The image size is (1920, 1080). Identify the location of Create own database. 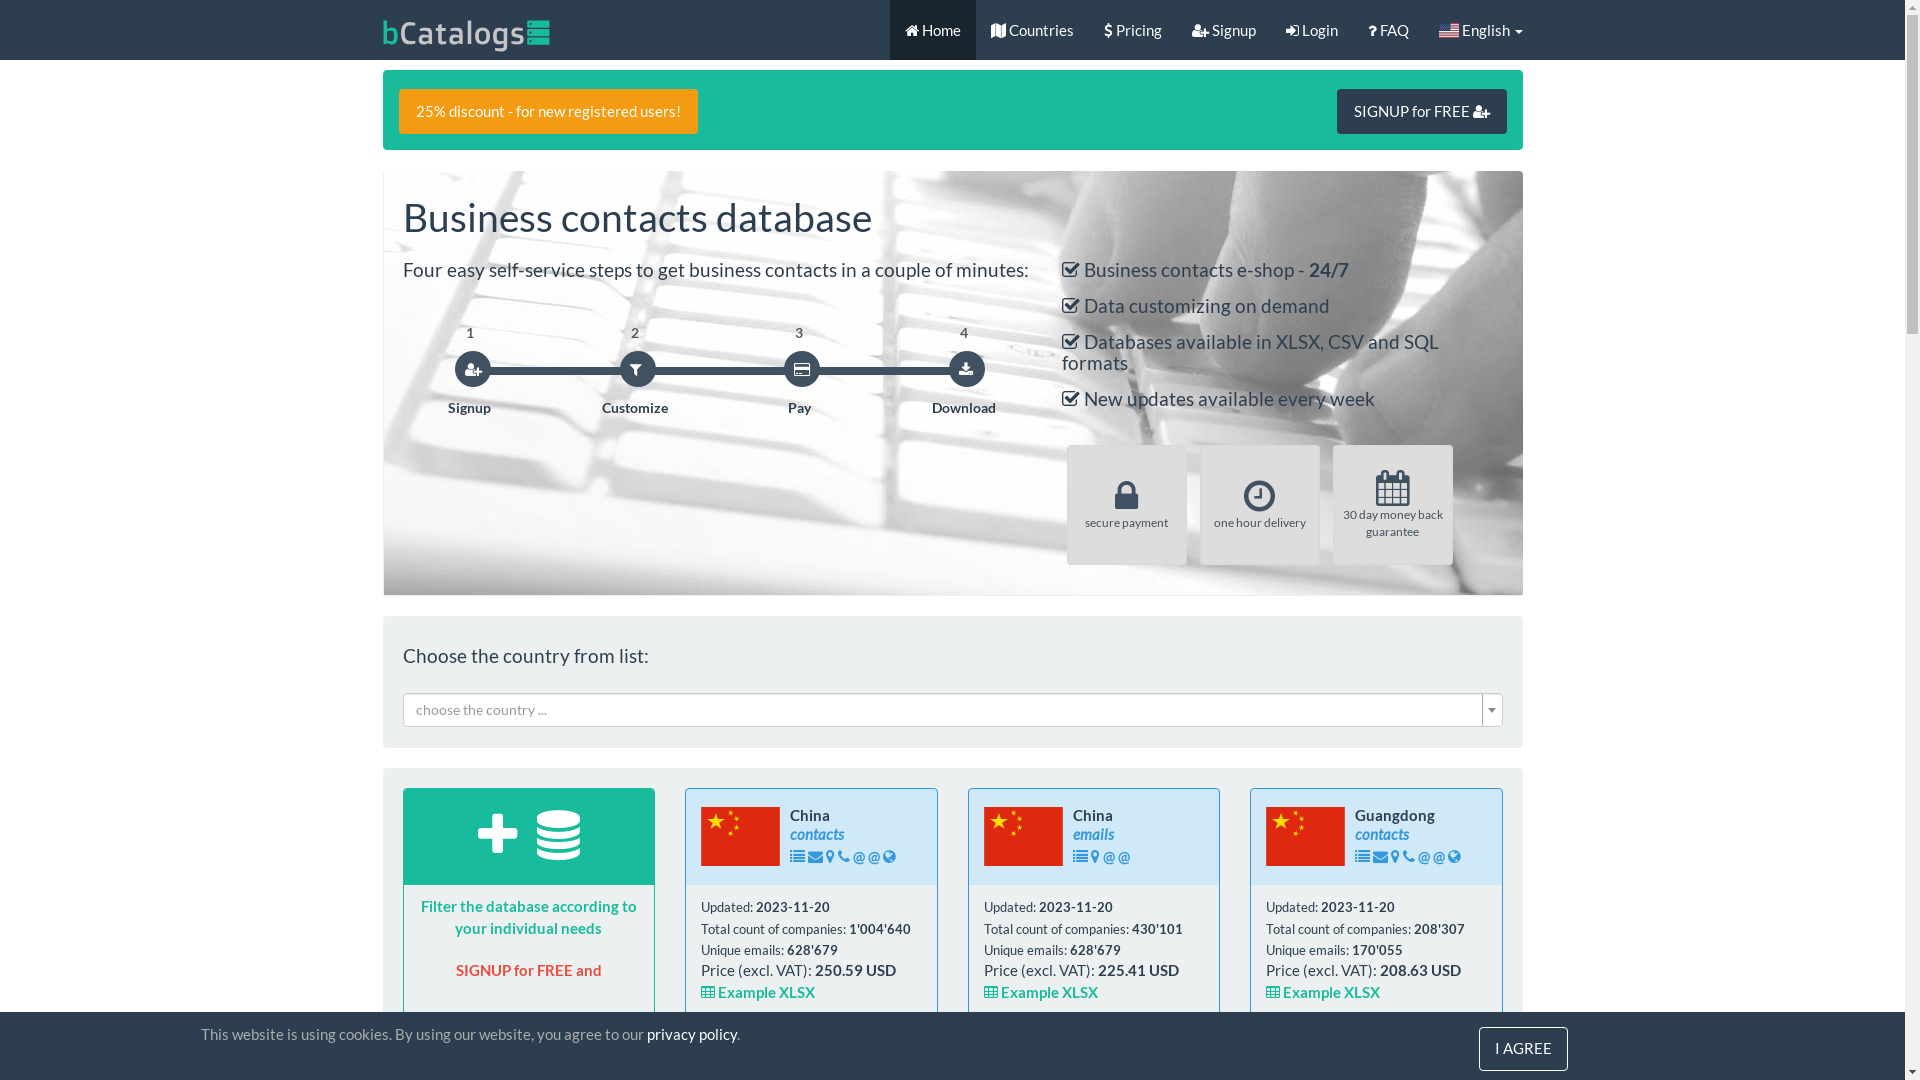
(529, 1042).